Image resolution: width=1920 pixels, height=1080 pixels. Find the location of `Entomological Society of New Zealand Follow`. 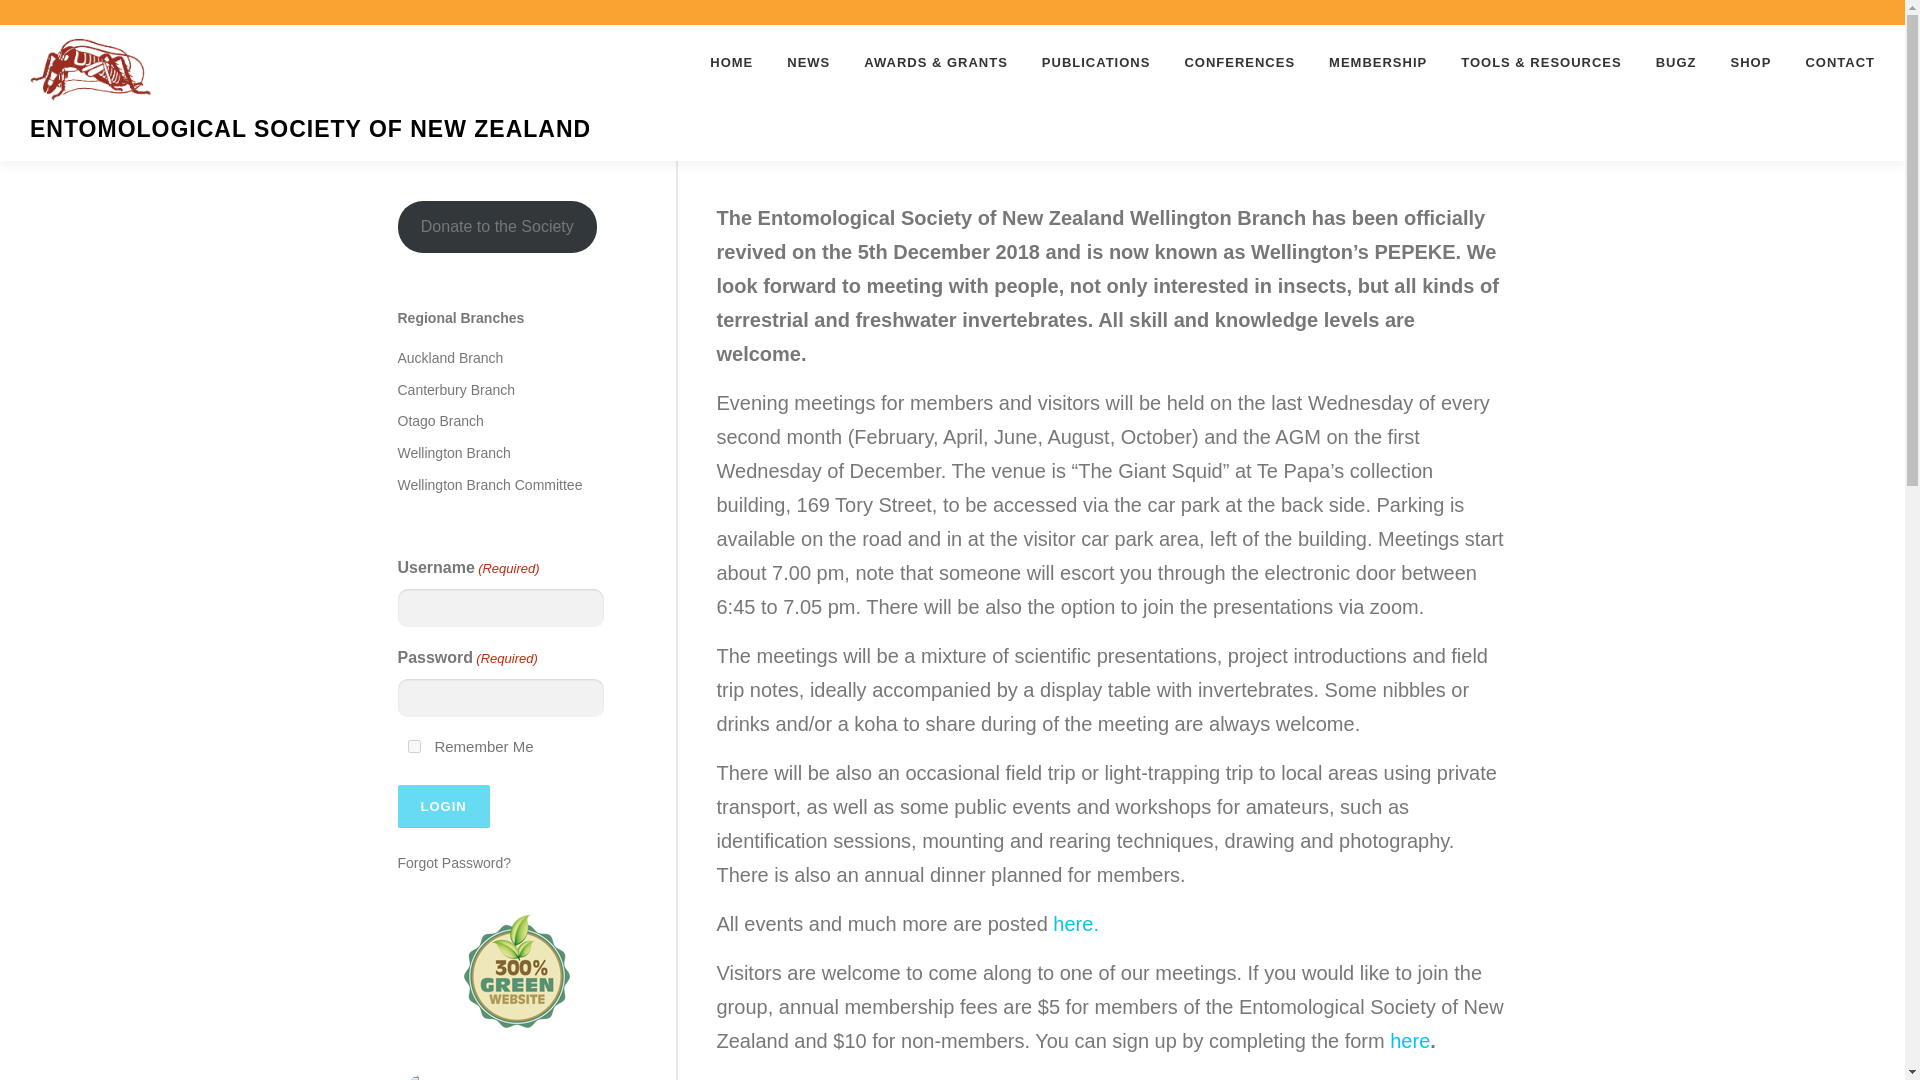

Entomological Society of New Zealand Follow is located at coordinates (516, 1076).